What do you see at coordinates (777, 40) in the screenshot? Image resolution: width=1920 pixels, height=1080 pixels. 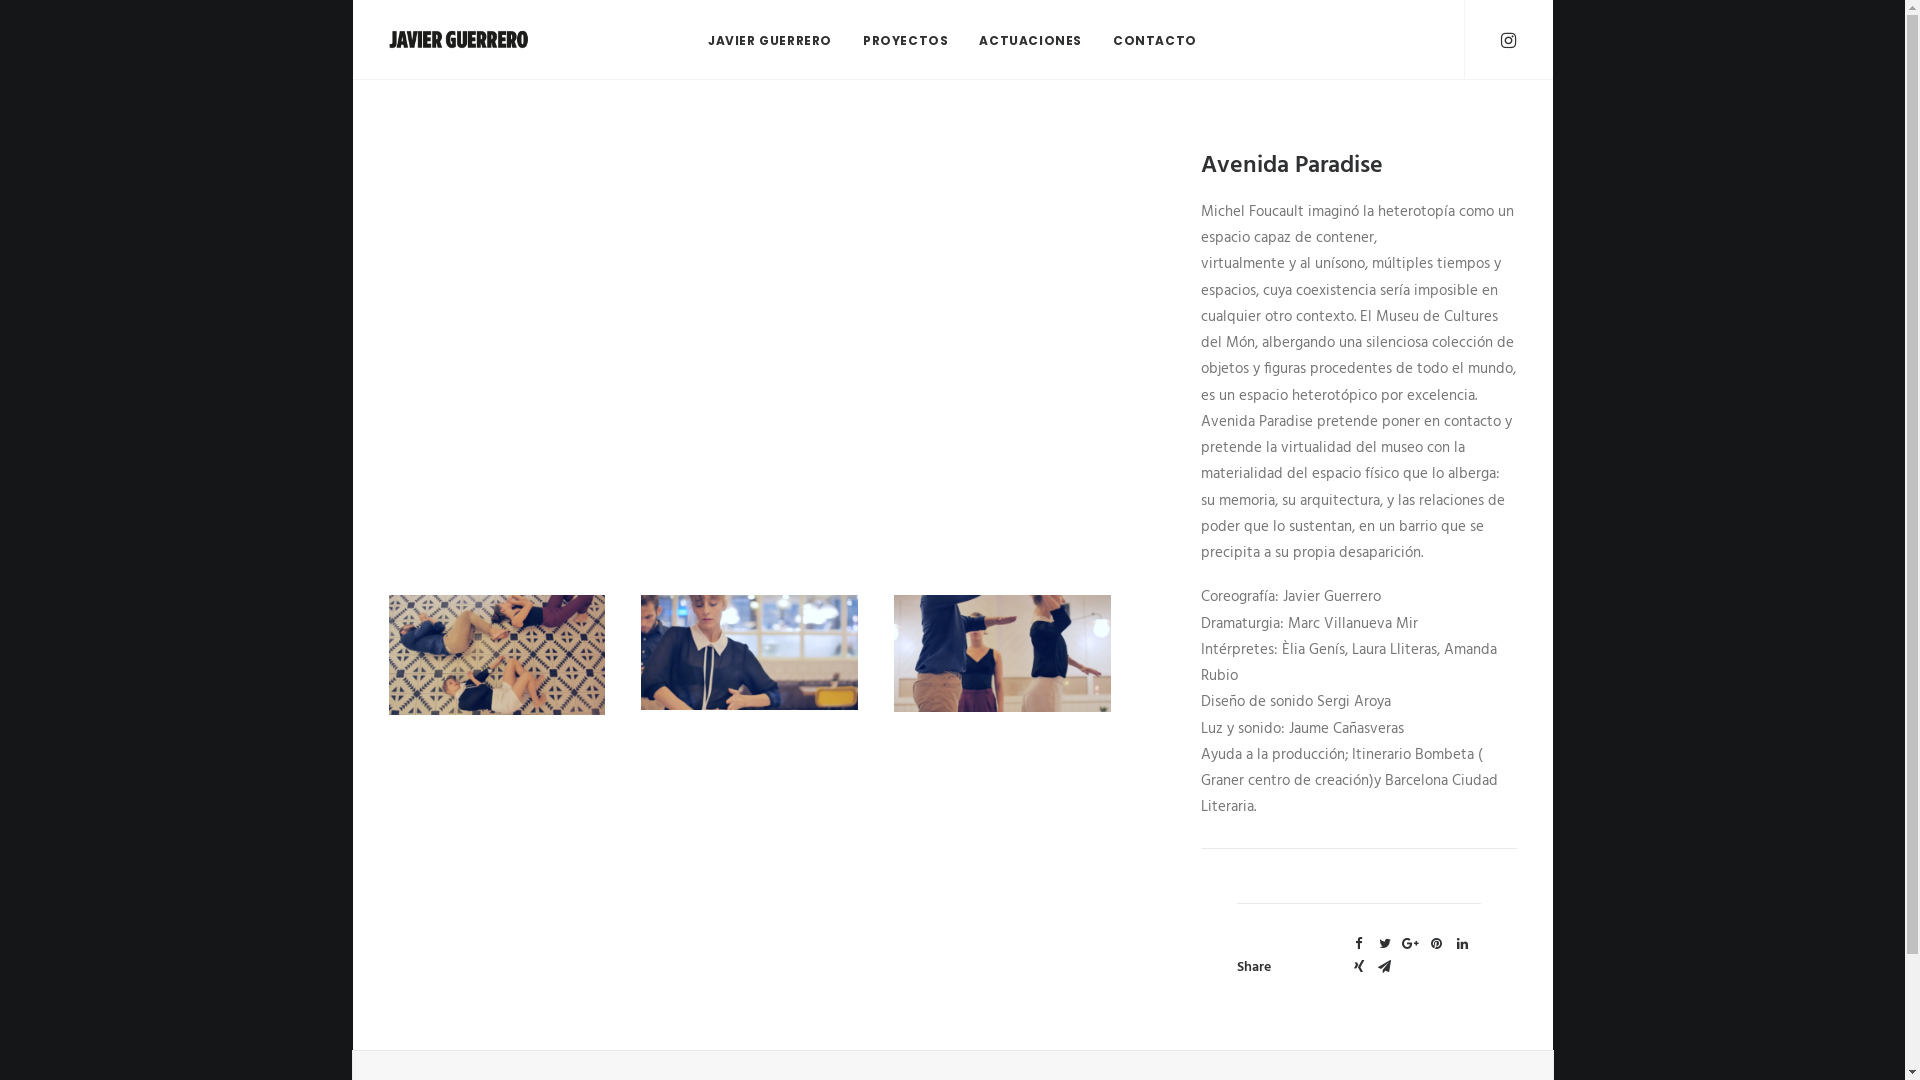 I see `JAVIER GUERRERO` at bounding box center [777, 40].